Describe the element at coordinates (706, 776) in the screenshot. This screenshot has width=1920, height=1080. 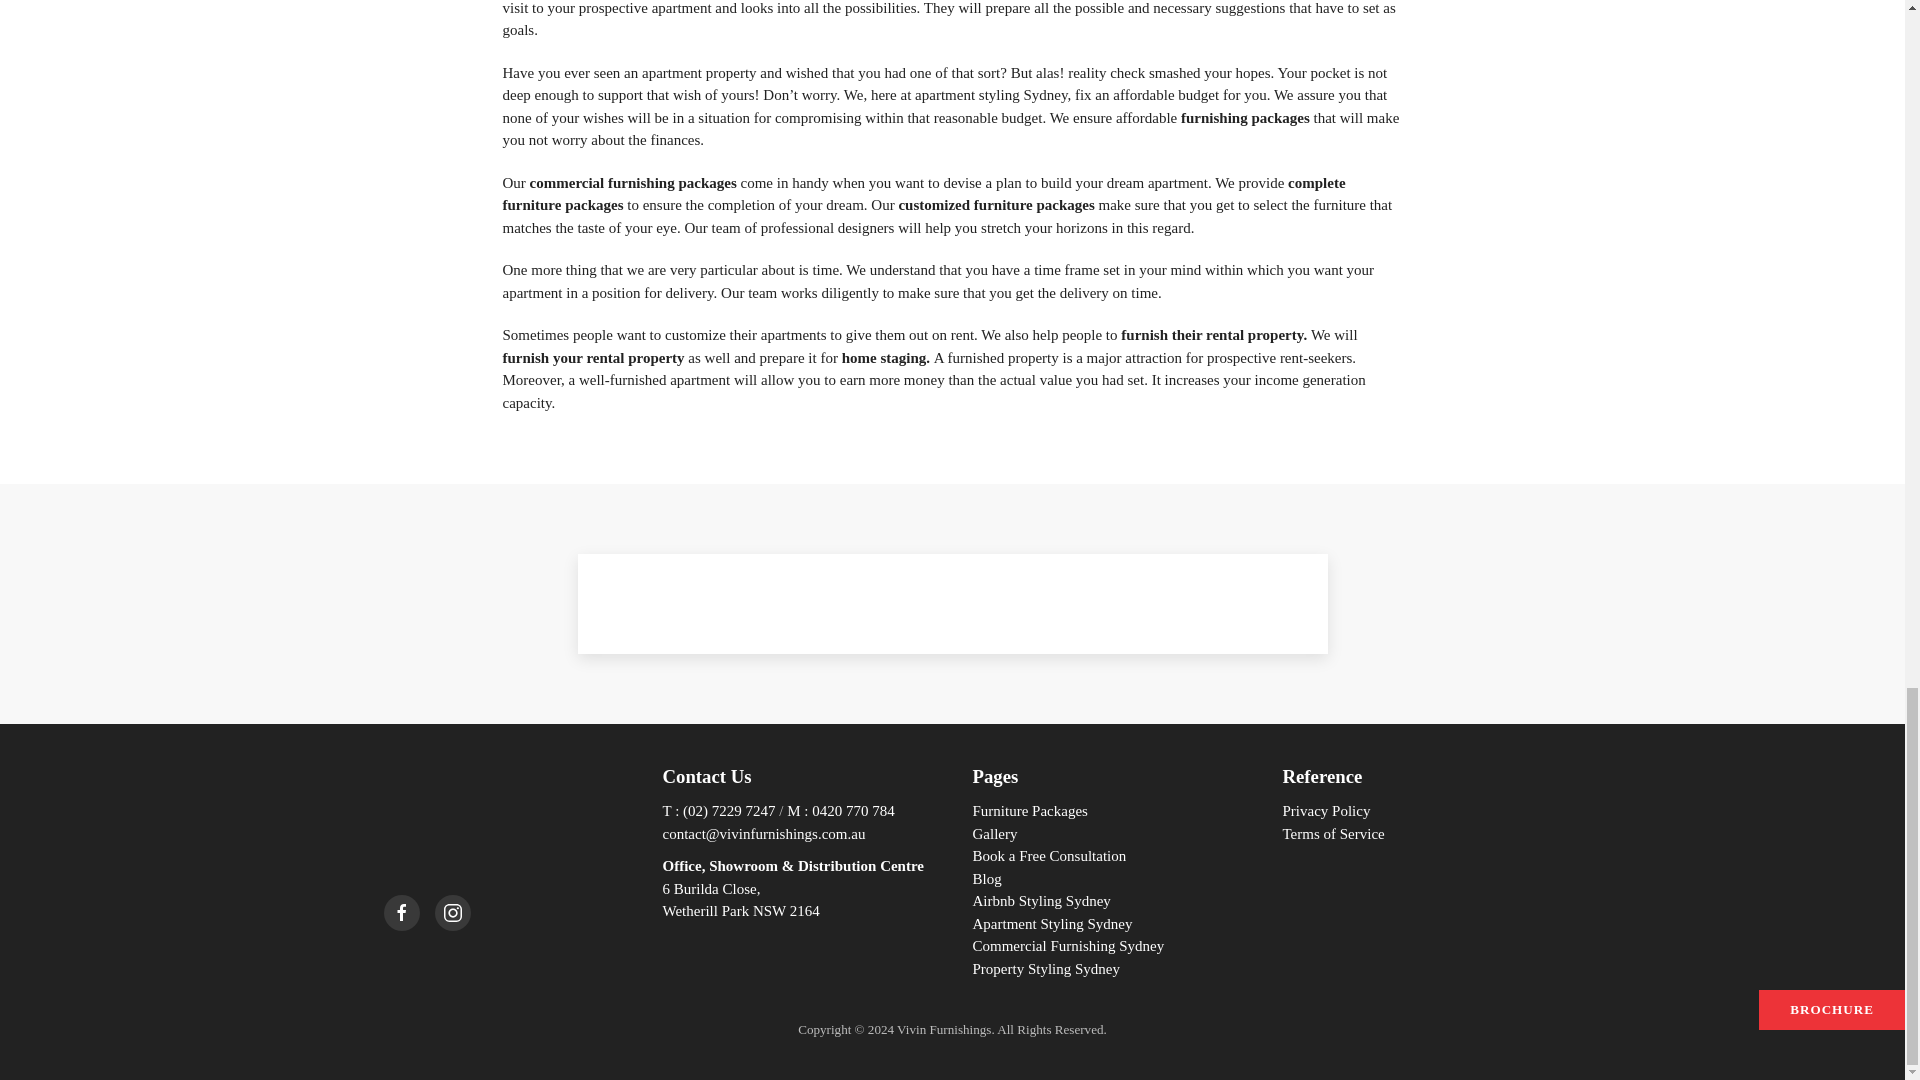
I see `Contact Us` at that location.